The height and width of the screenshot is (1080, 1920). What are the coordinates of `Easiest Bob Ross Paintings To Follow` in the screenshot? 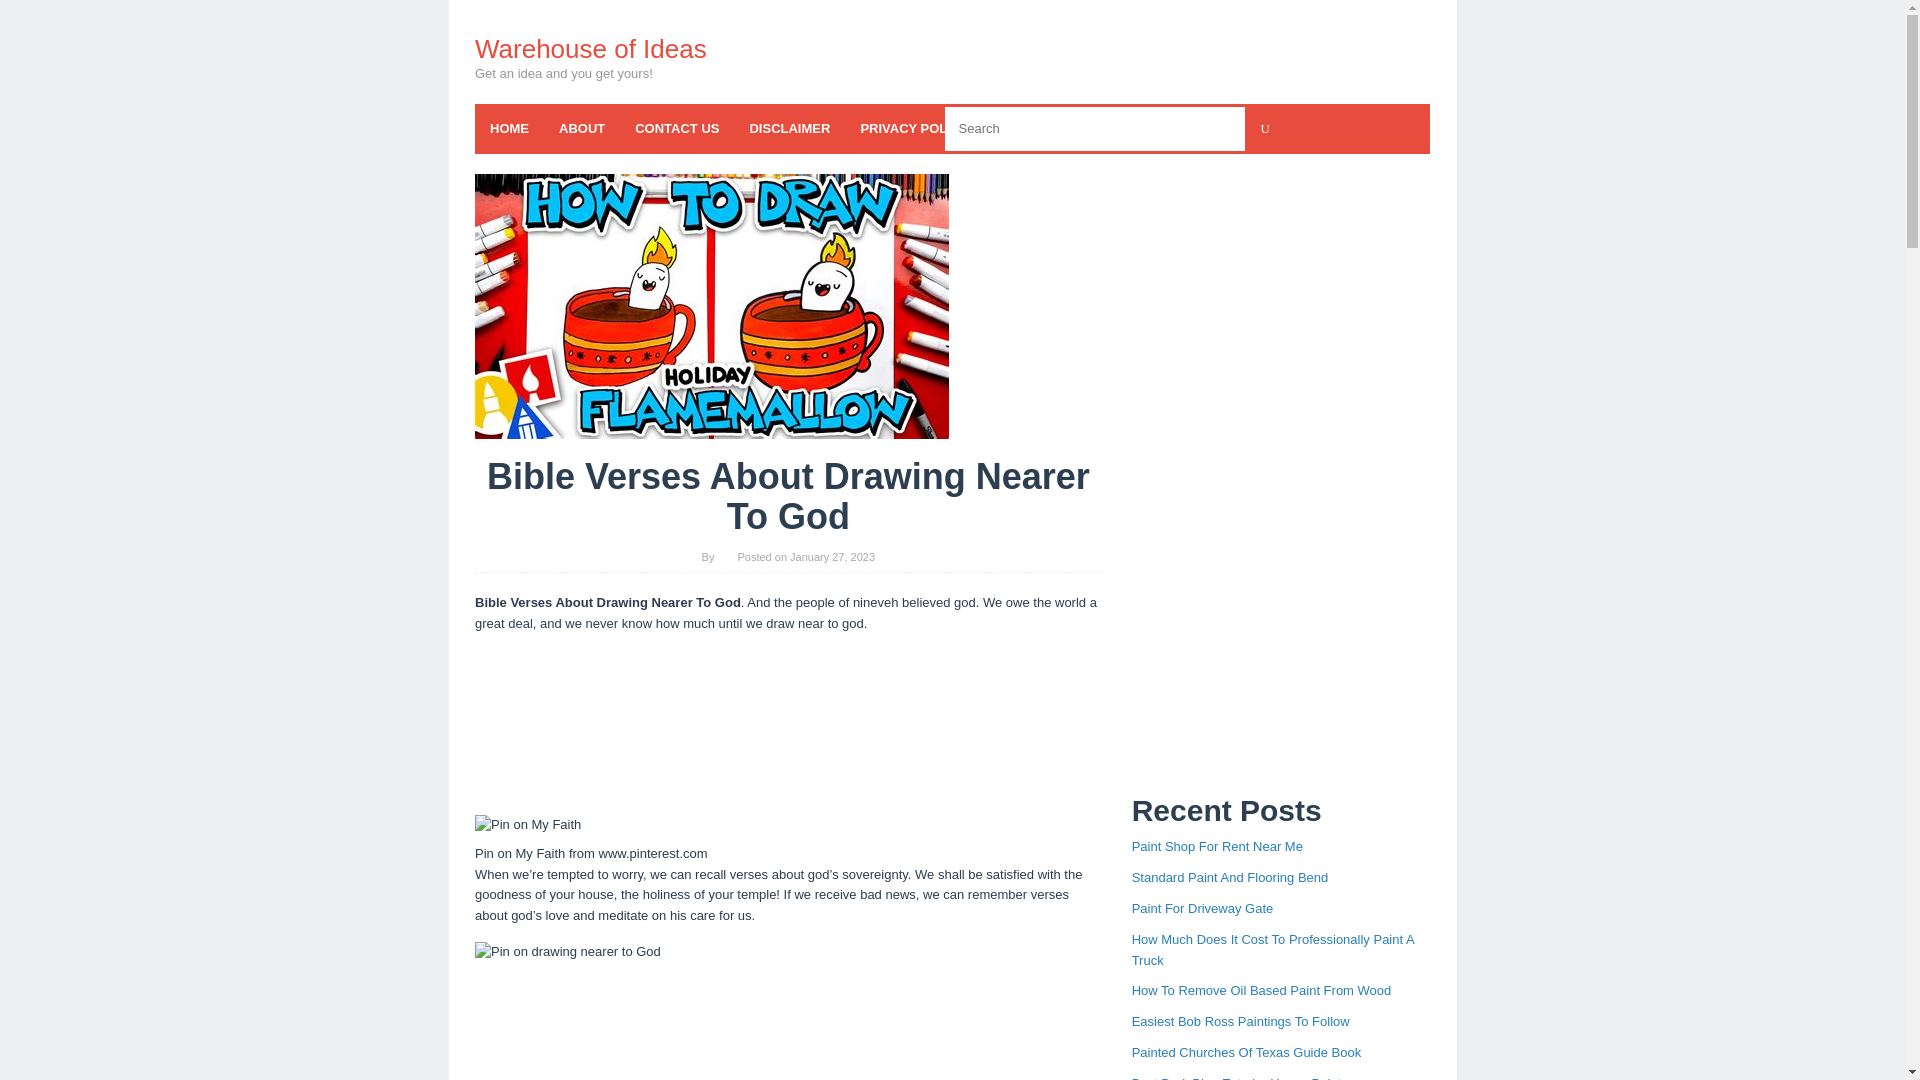 It's located at (1240, 1022).